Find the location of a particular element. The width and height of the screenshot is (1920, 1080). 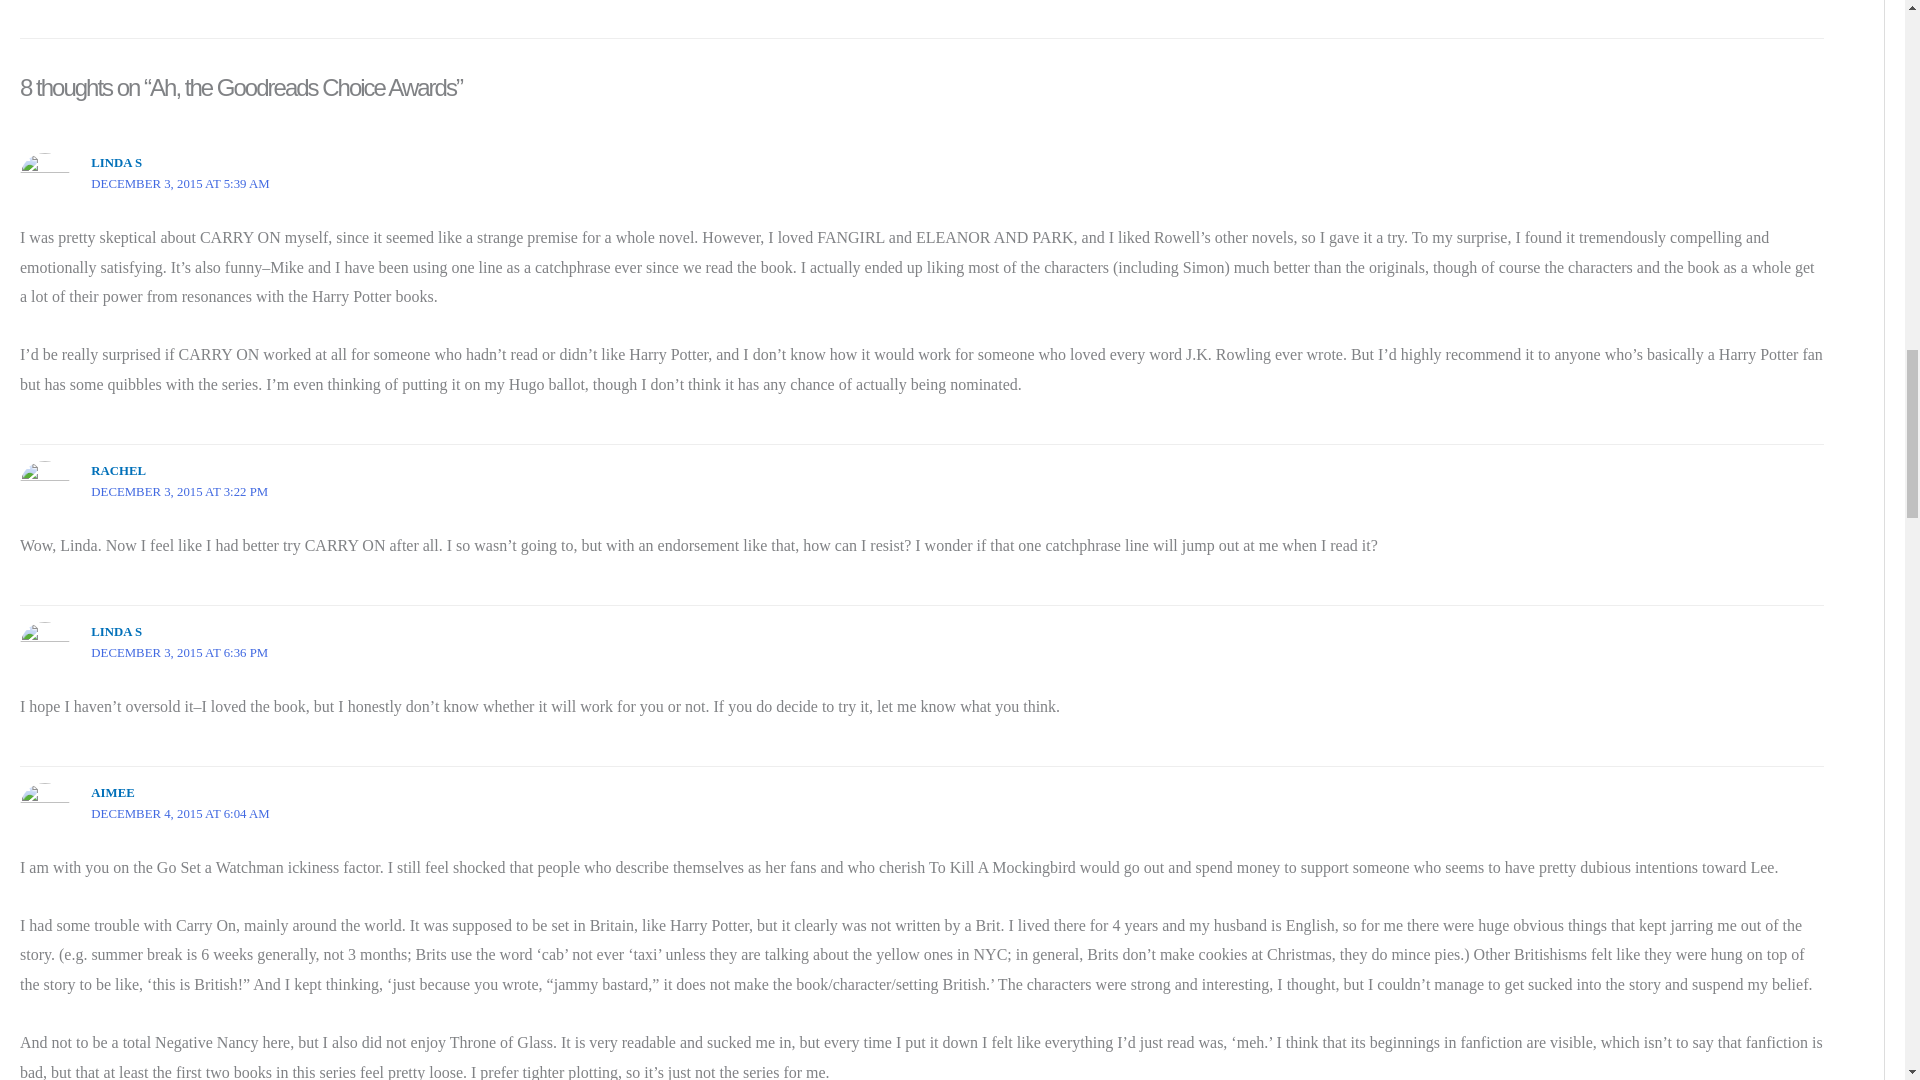

DECEMBER 3, 2015 AT 6:36 PM is located at coordinates (179, 652).